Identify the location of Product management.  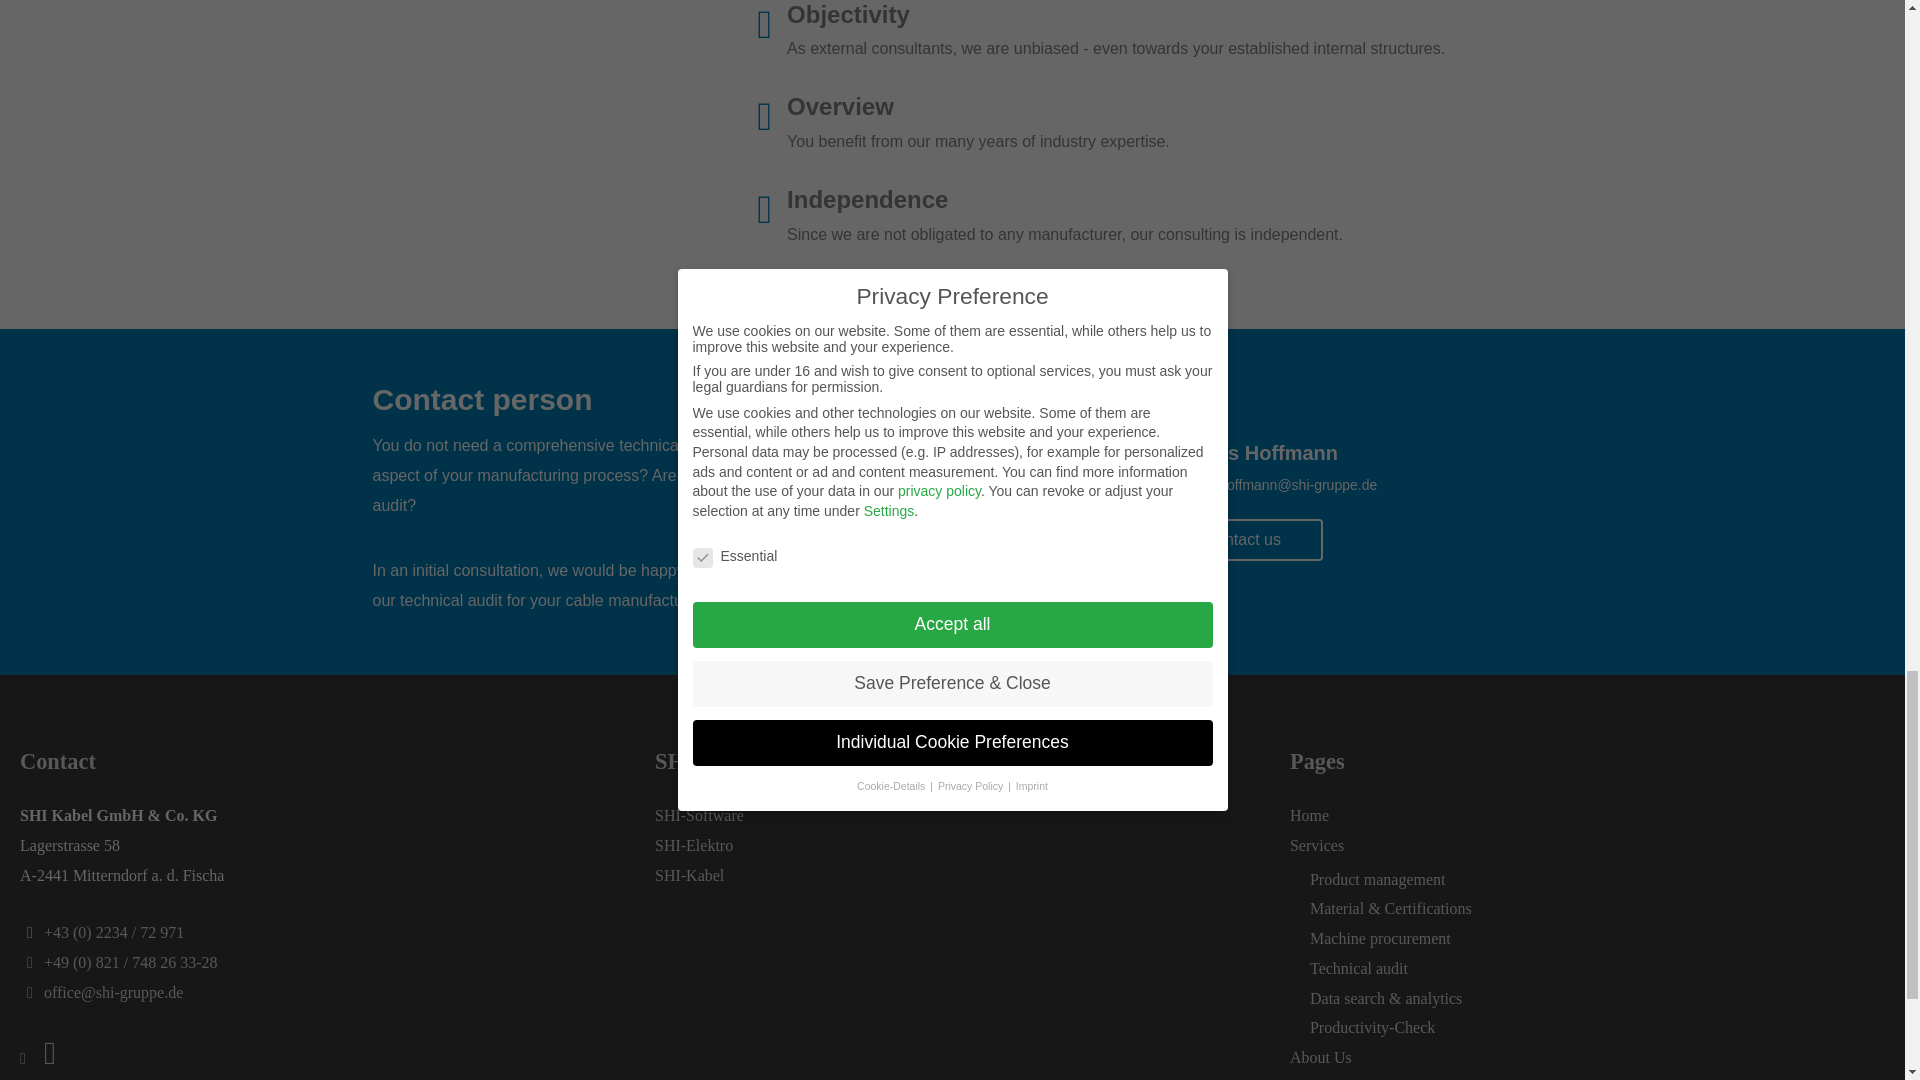
(1377, 878).